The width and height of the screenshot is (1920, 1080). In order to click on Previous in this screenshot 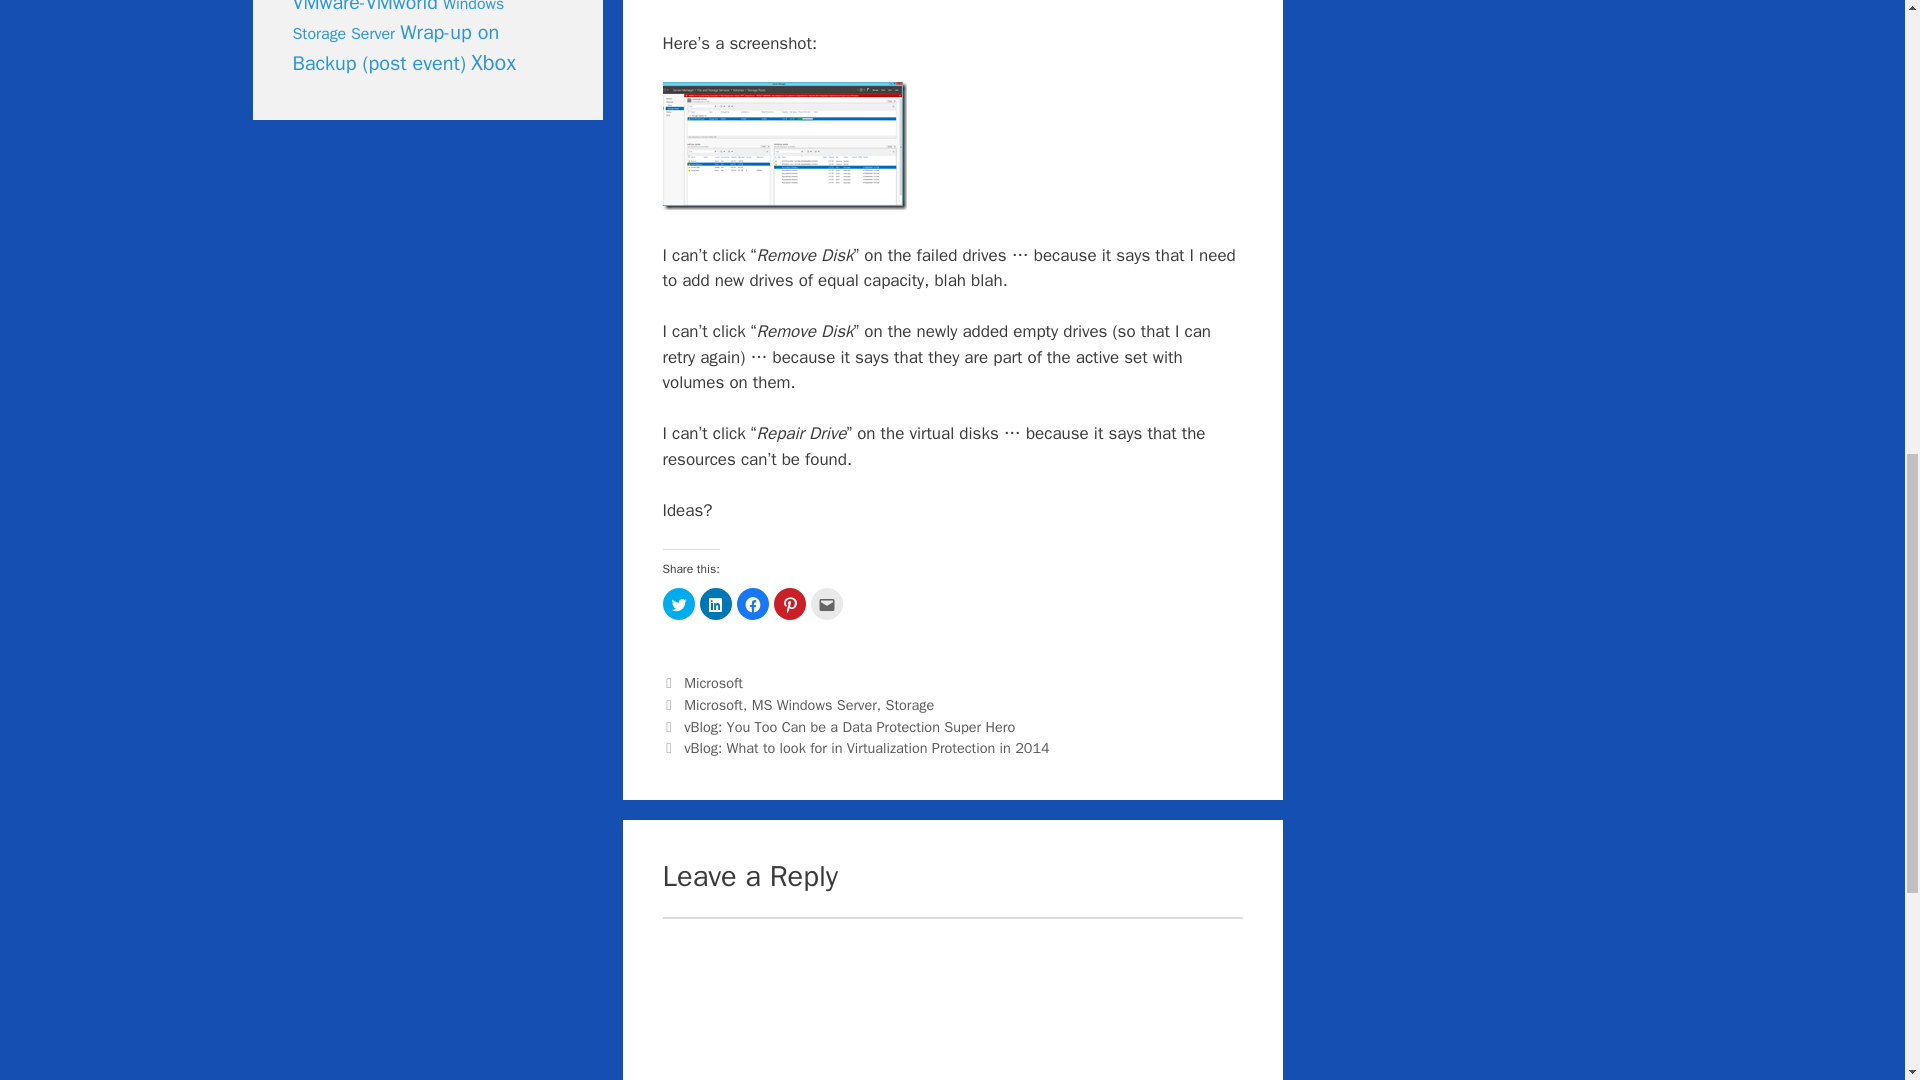, I will do `click(838, 726)`.